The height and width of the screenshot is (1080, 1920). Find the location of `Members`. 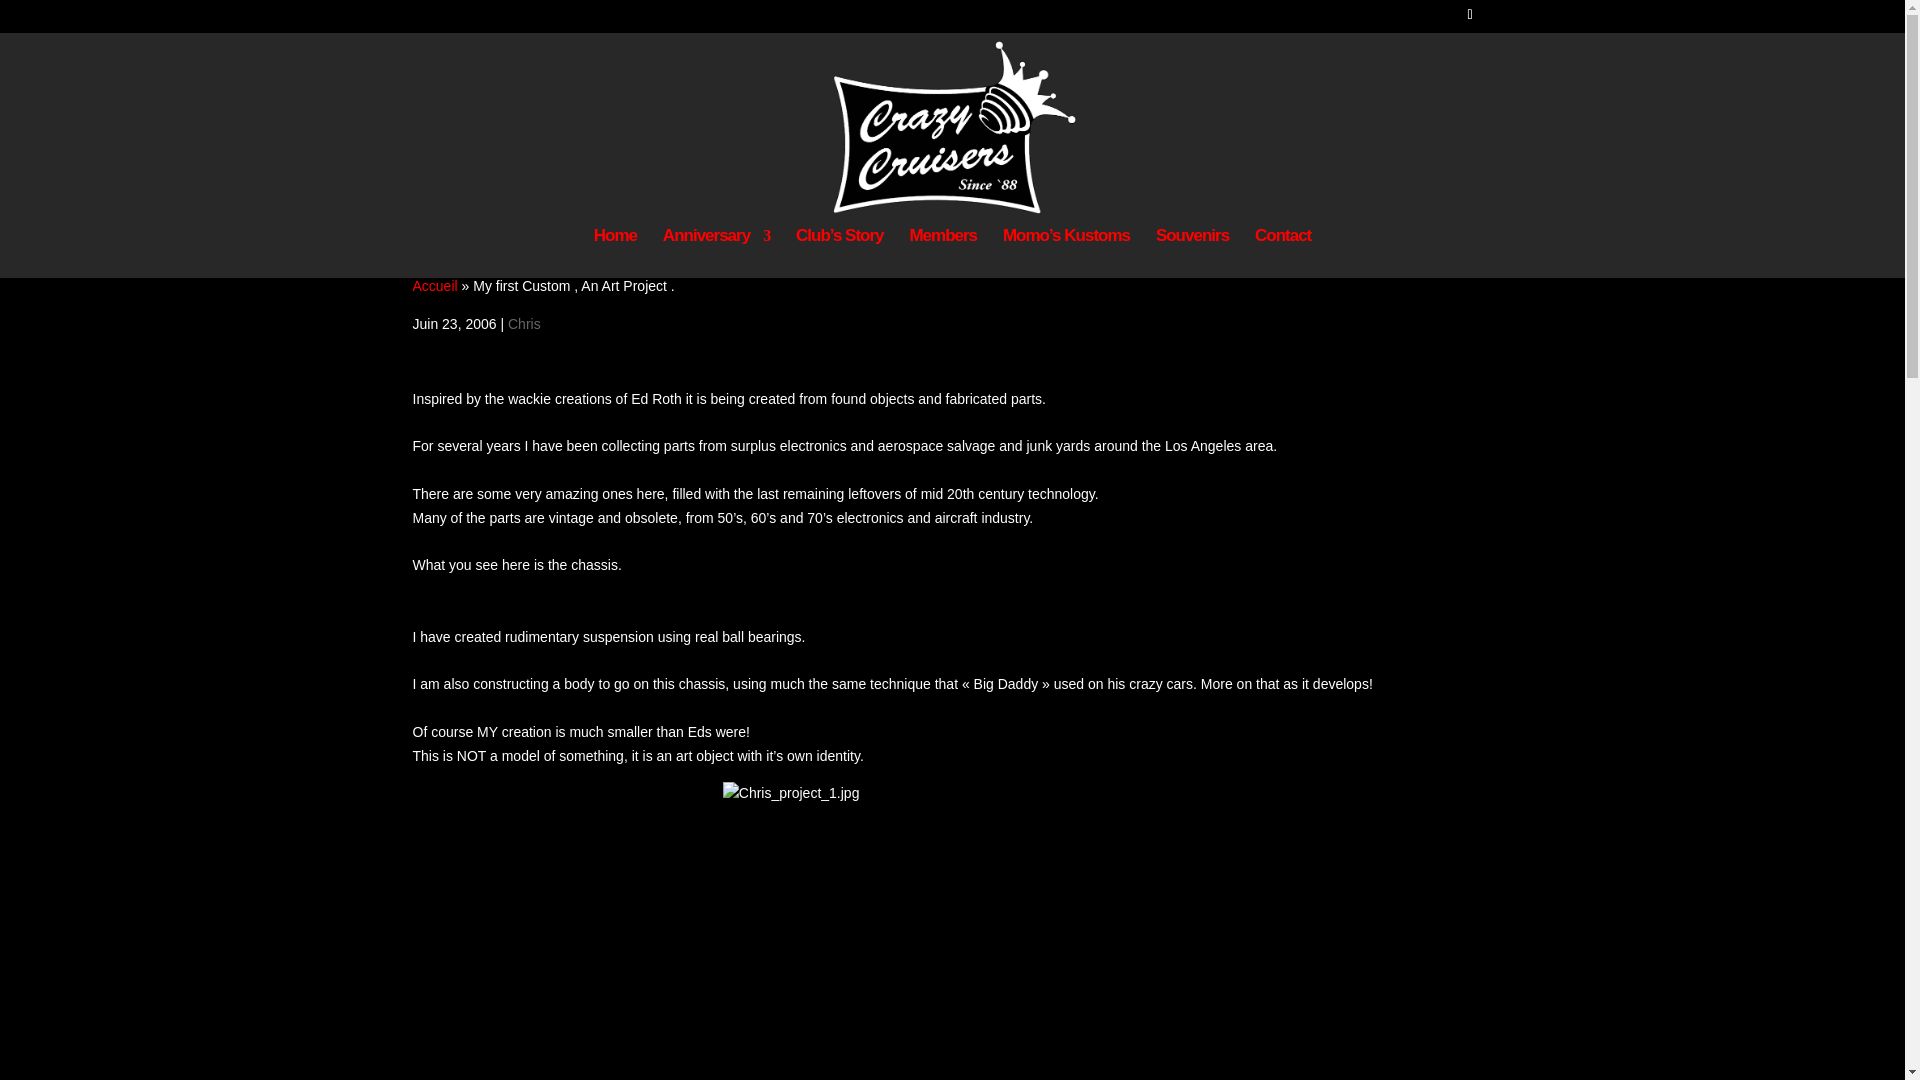

Members is located at coordinates (942, 252).